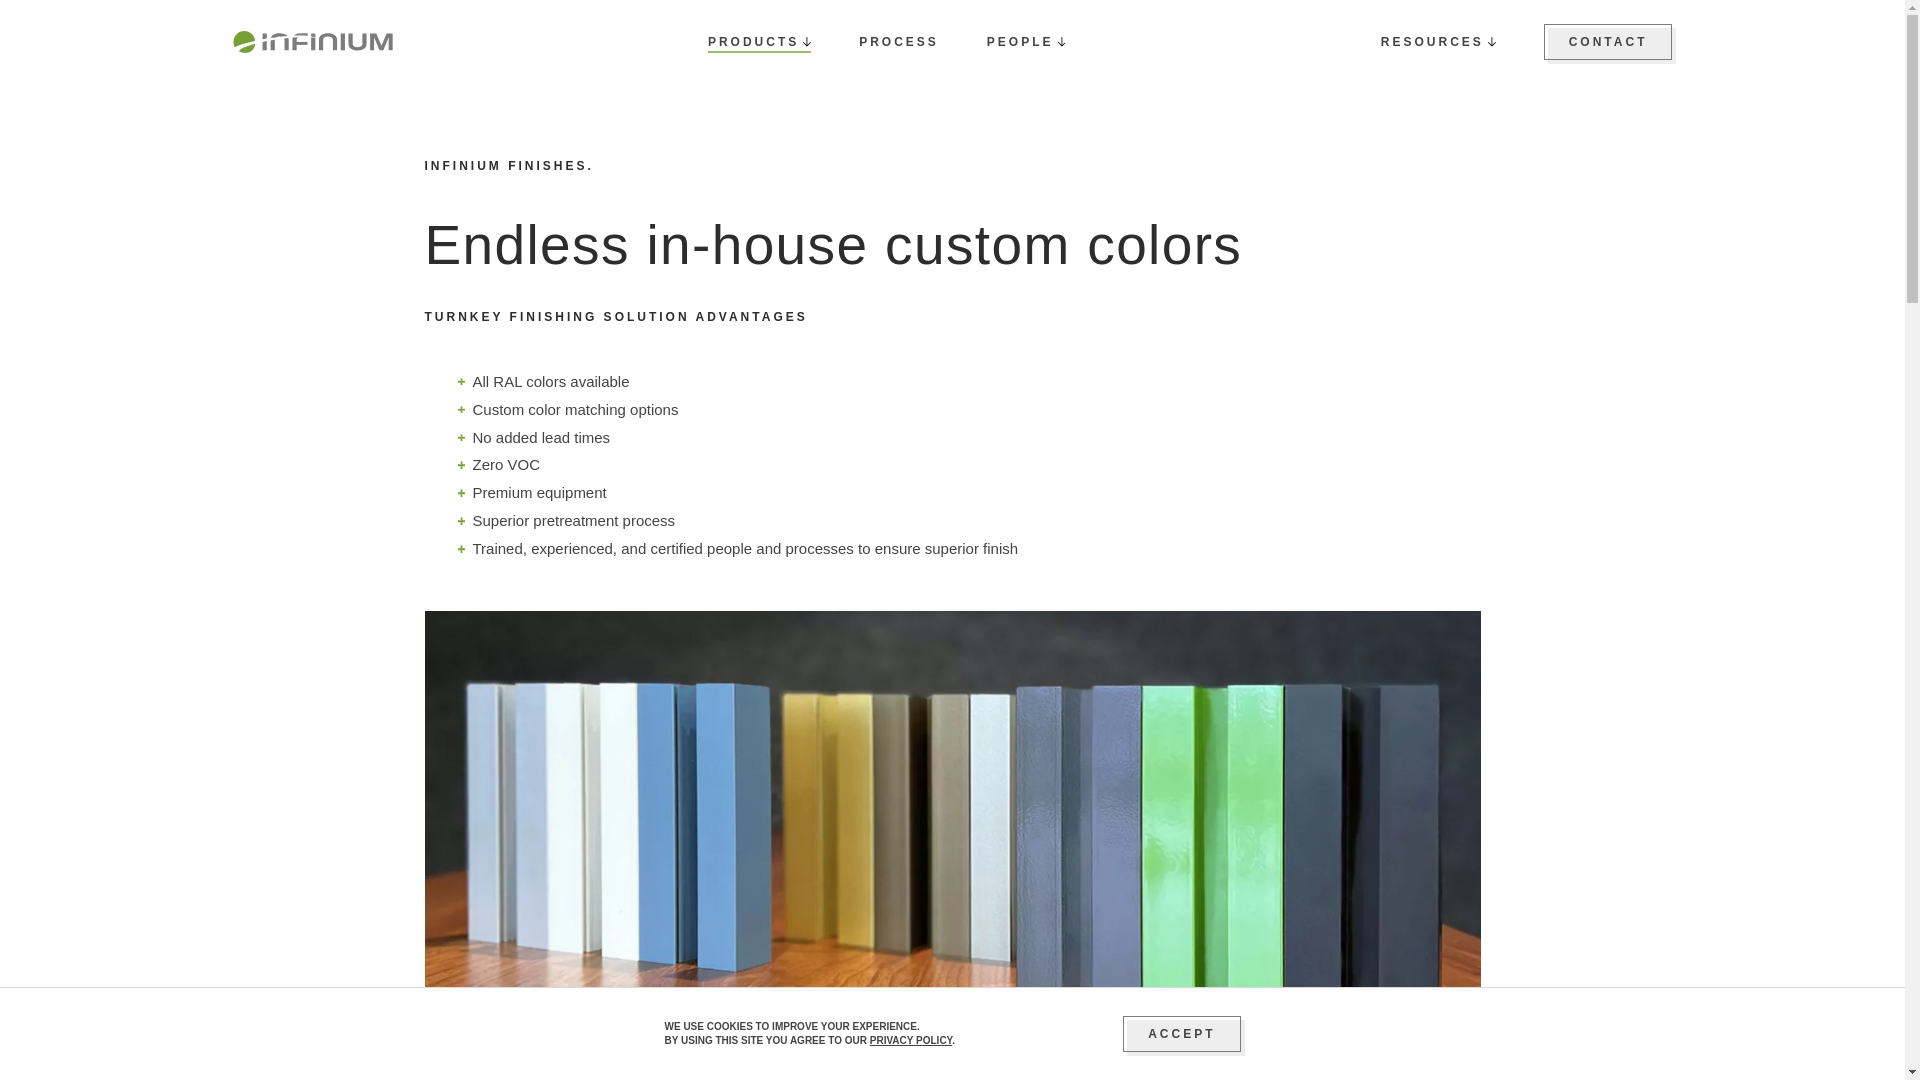 The image size is (1920, 1080). I want to click on PEOPLE, so click(1026, 42).